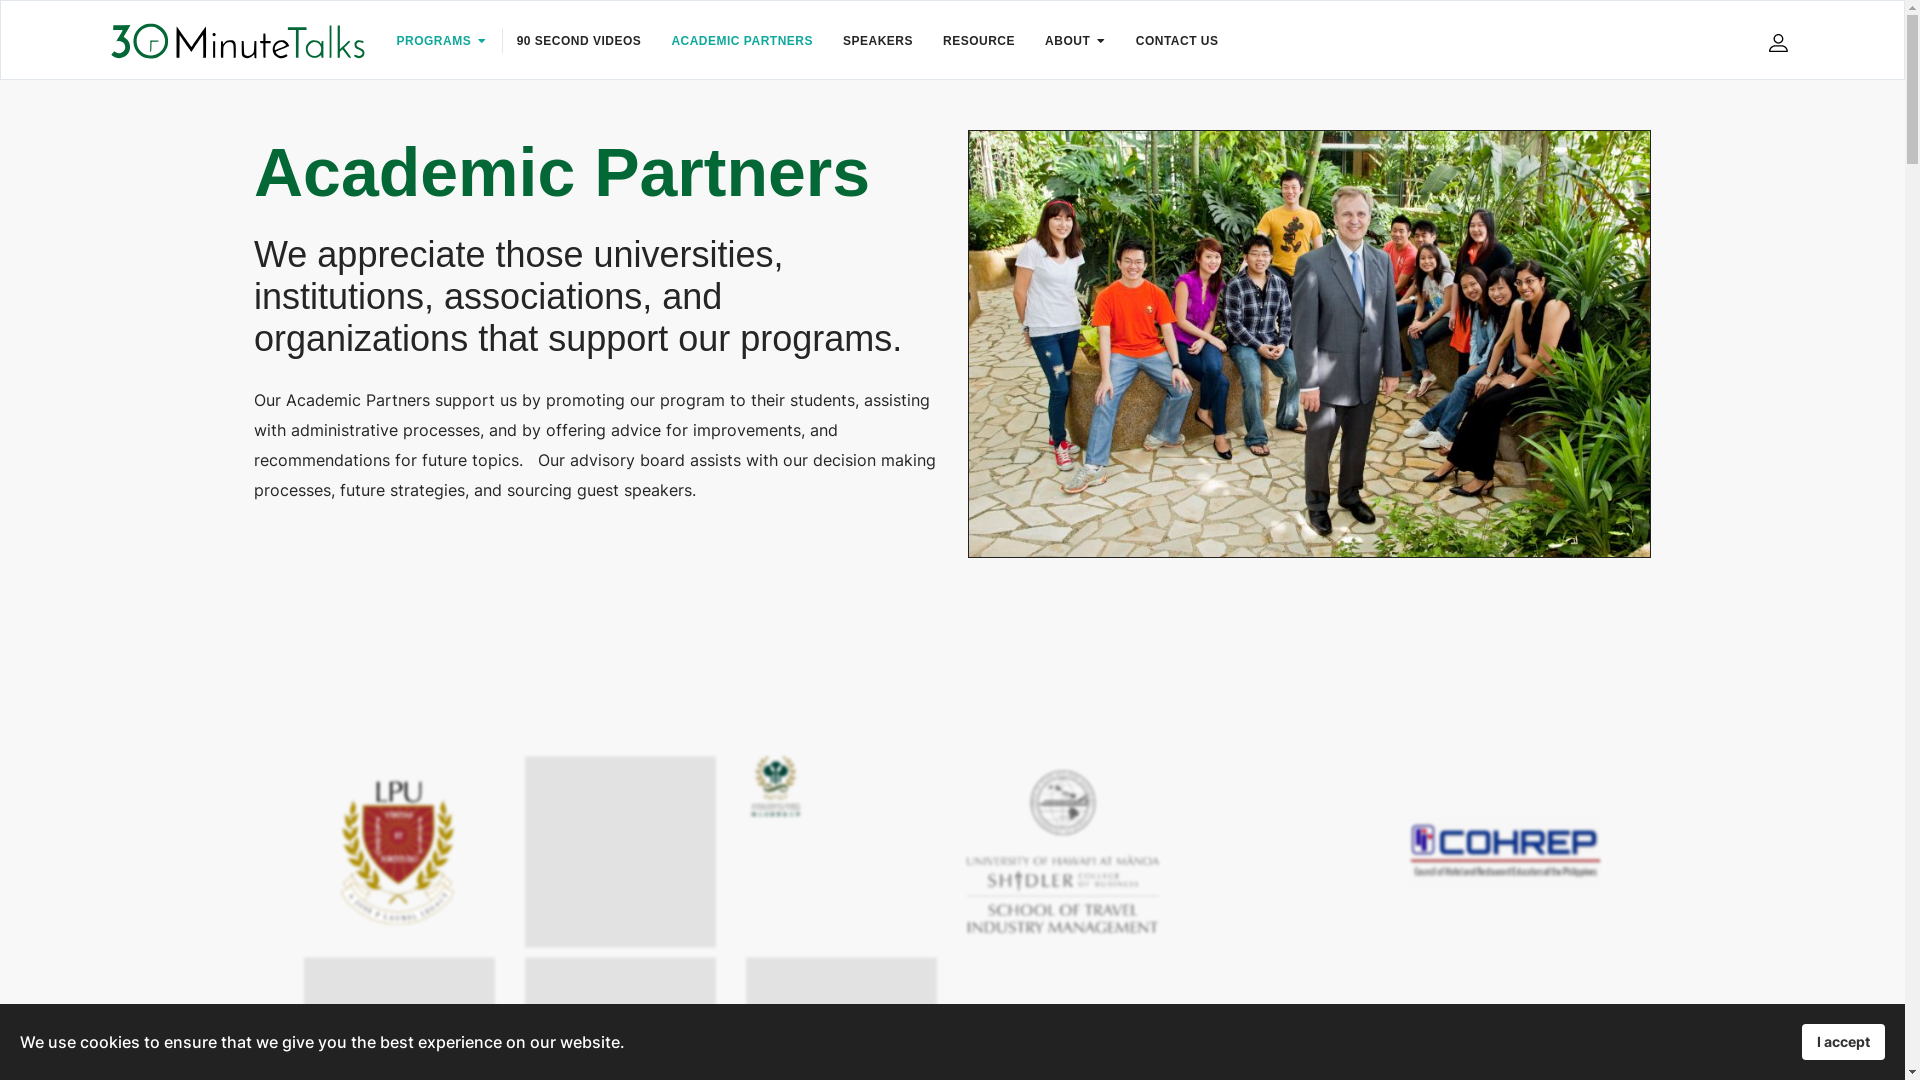 This screenshot has width=1920, height=1080. Describe the element at coordinates (1076, 41) in the screenshot. I see `ABOUT` at that location.